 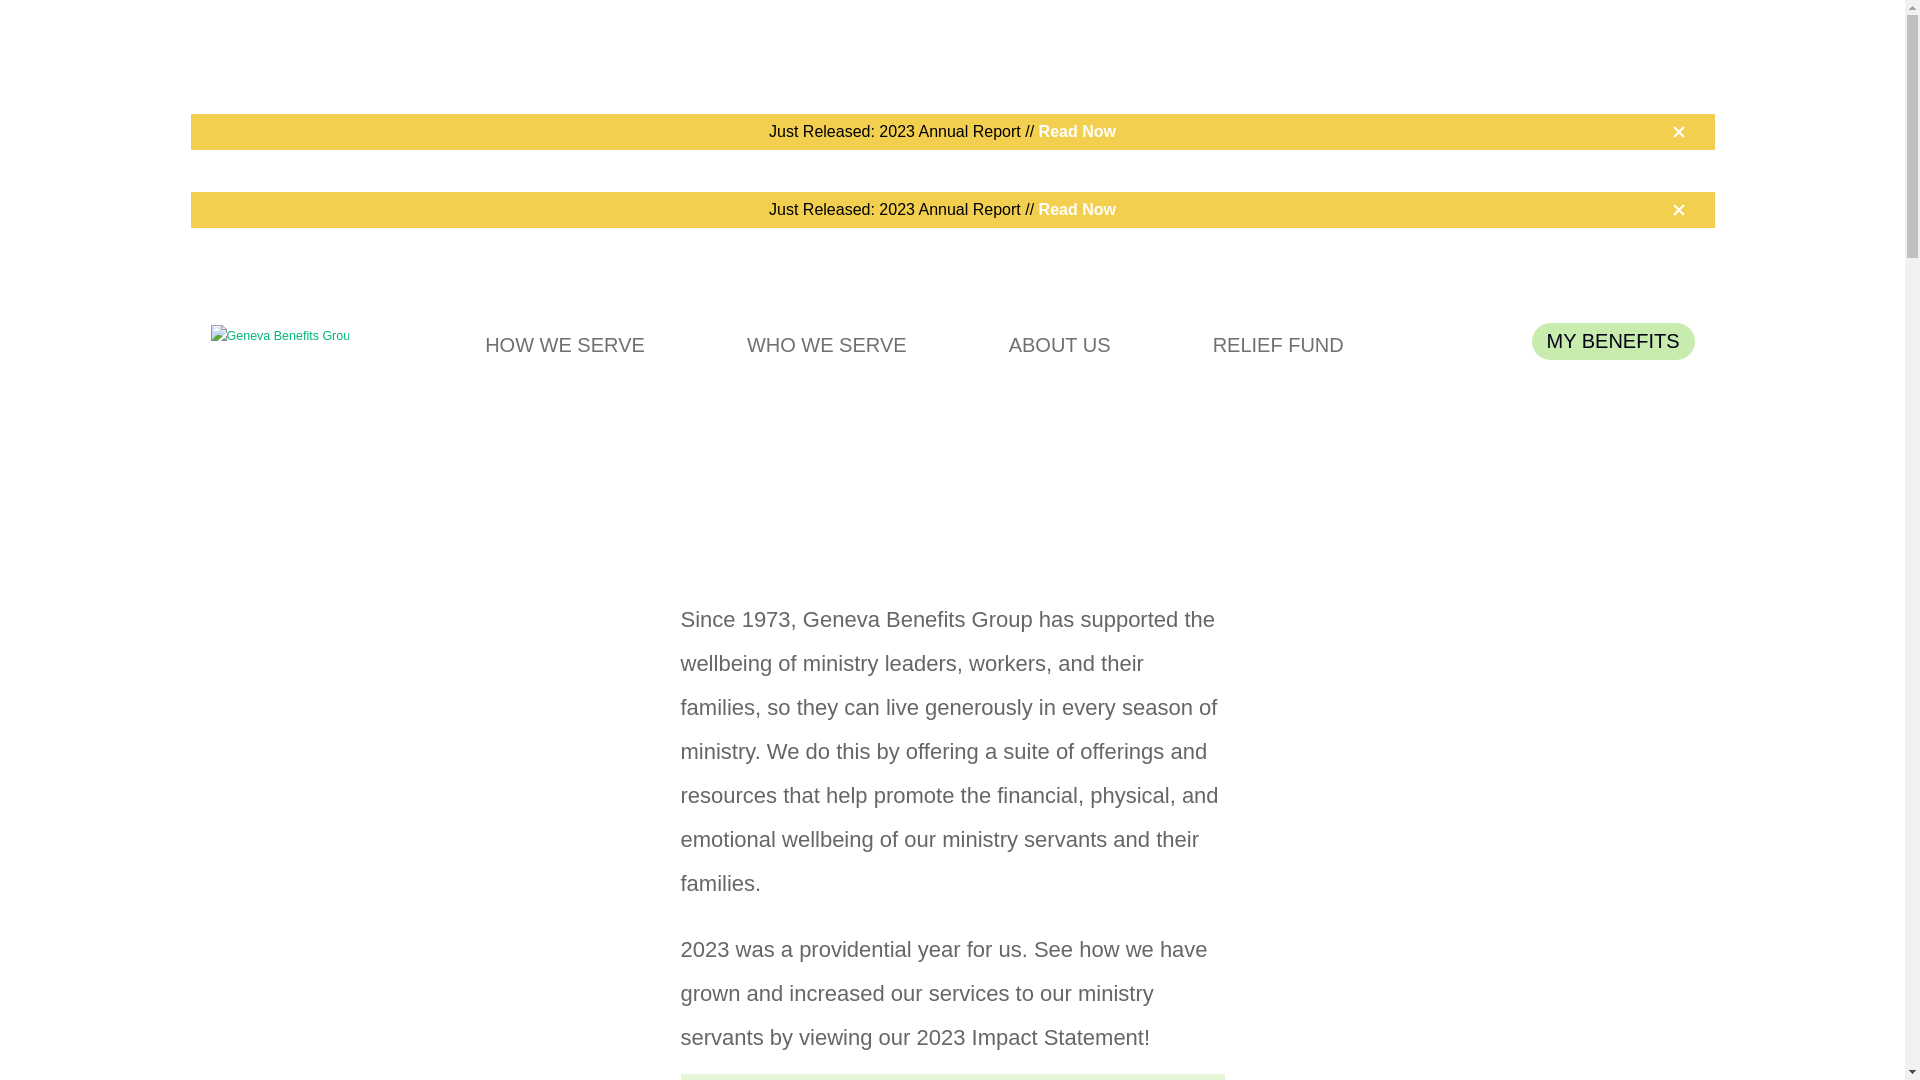 What do you see at coordinates (1614, 340) in the screenshot?
I see `MY BENEFITS` at bounding box center [1614, 340].